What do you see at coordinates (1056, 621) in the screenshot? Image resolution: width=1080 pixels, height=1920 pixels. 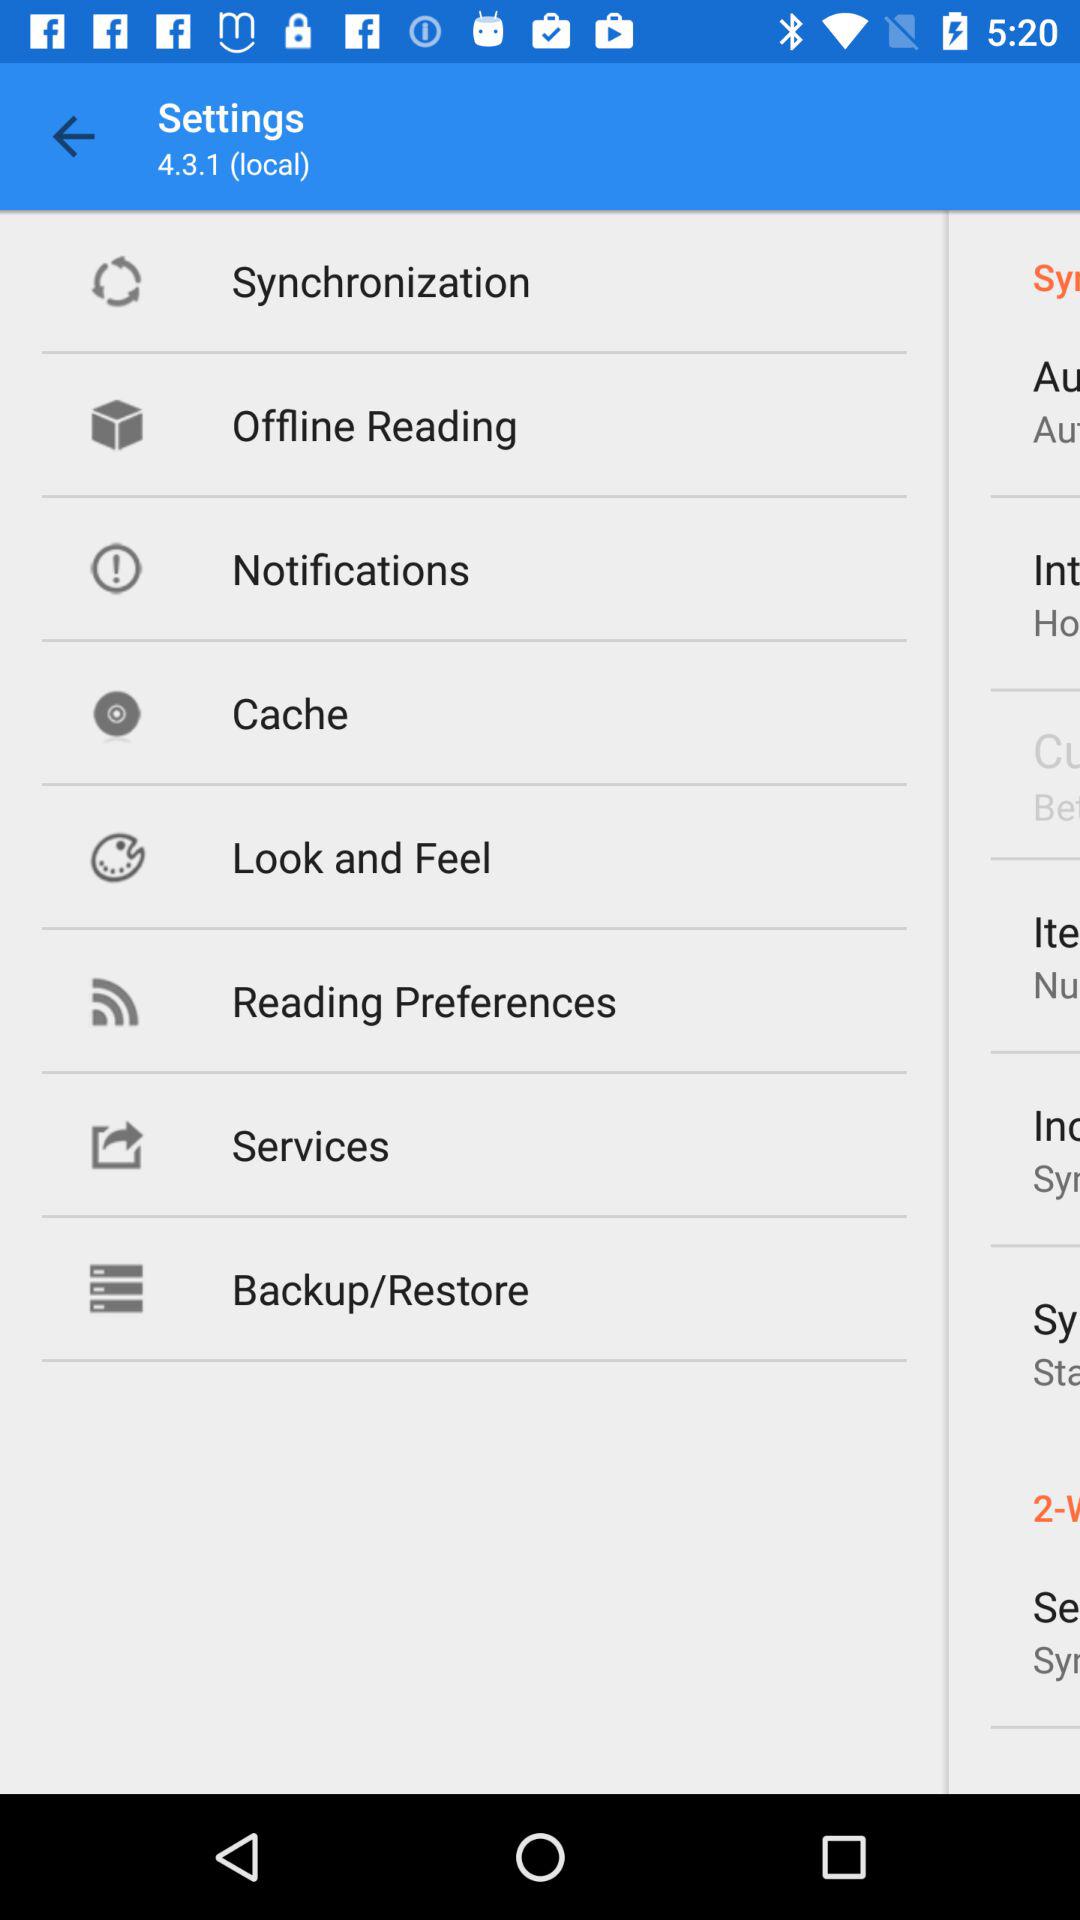 I see `launch item above custom interval item` at bounding box center [1056, 621].